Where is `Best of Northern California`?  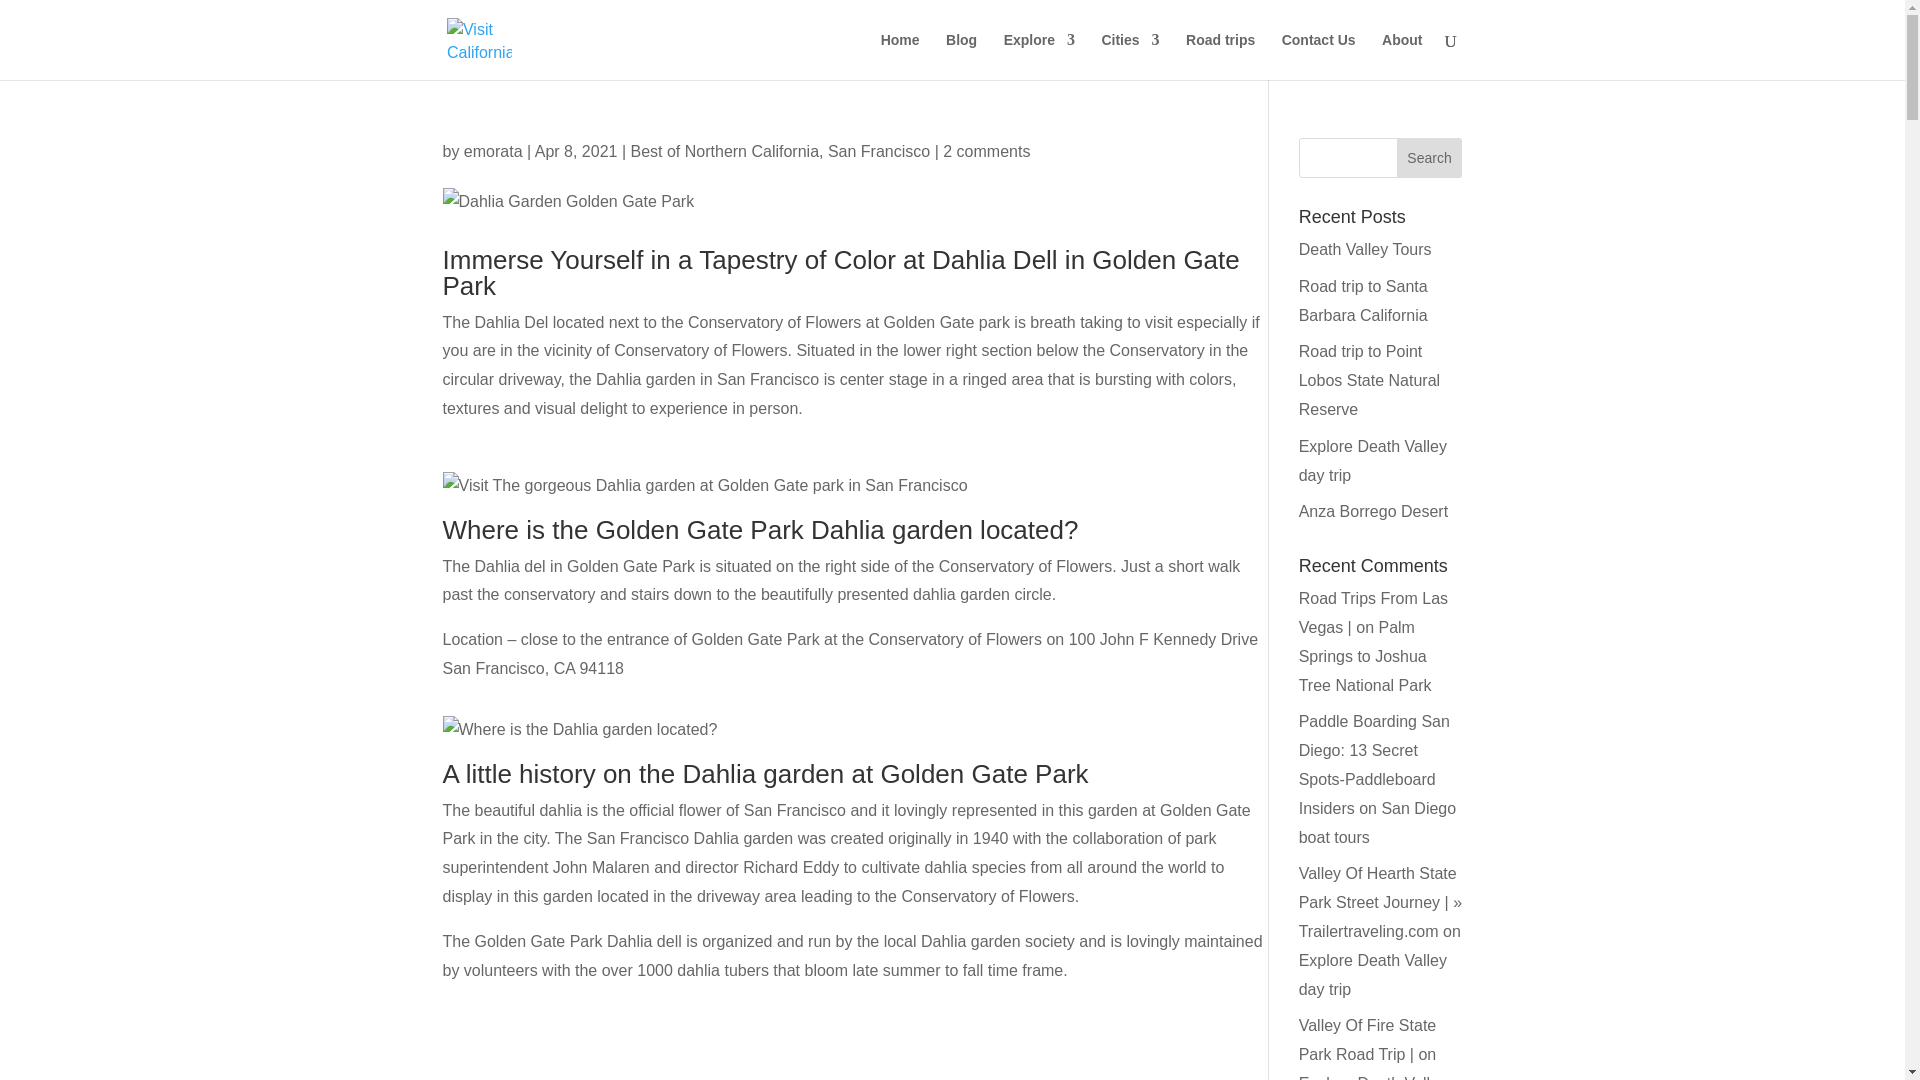 Best of Northern California is located at coordinates (724, 150).